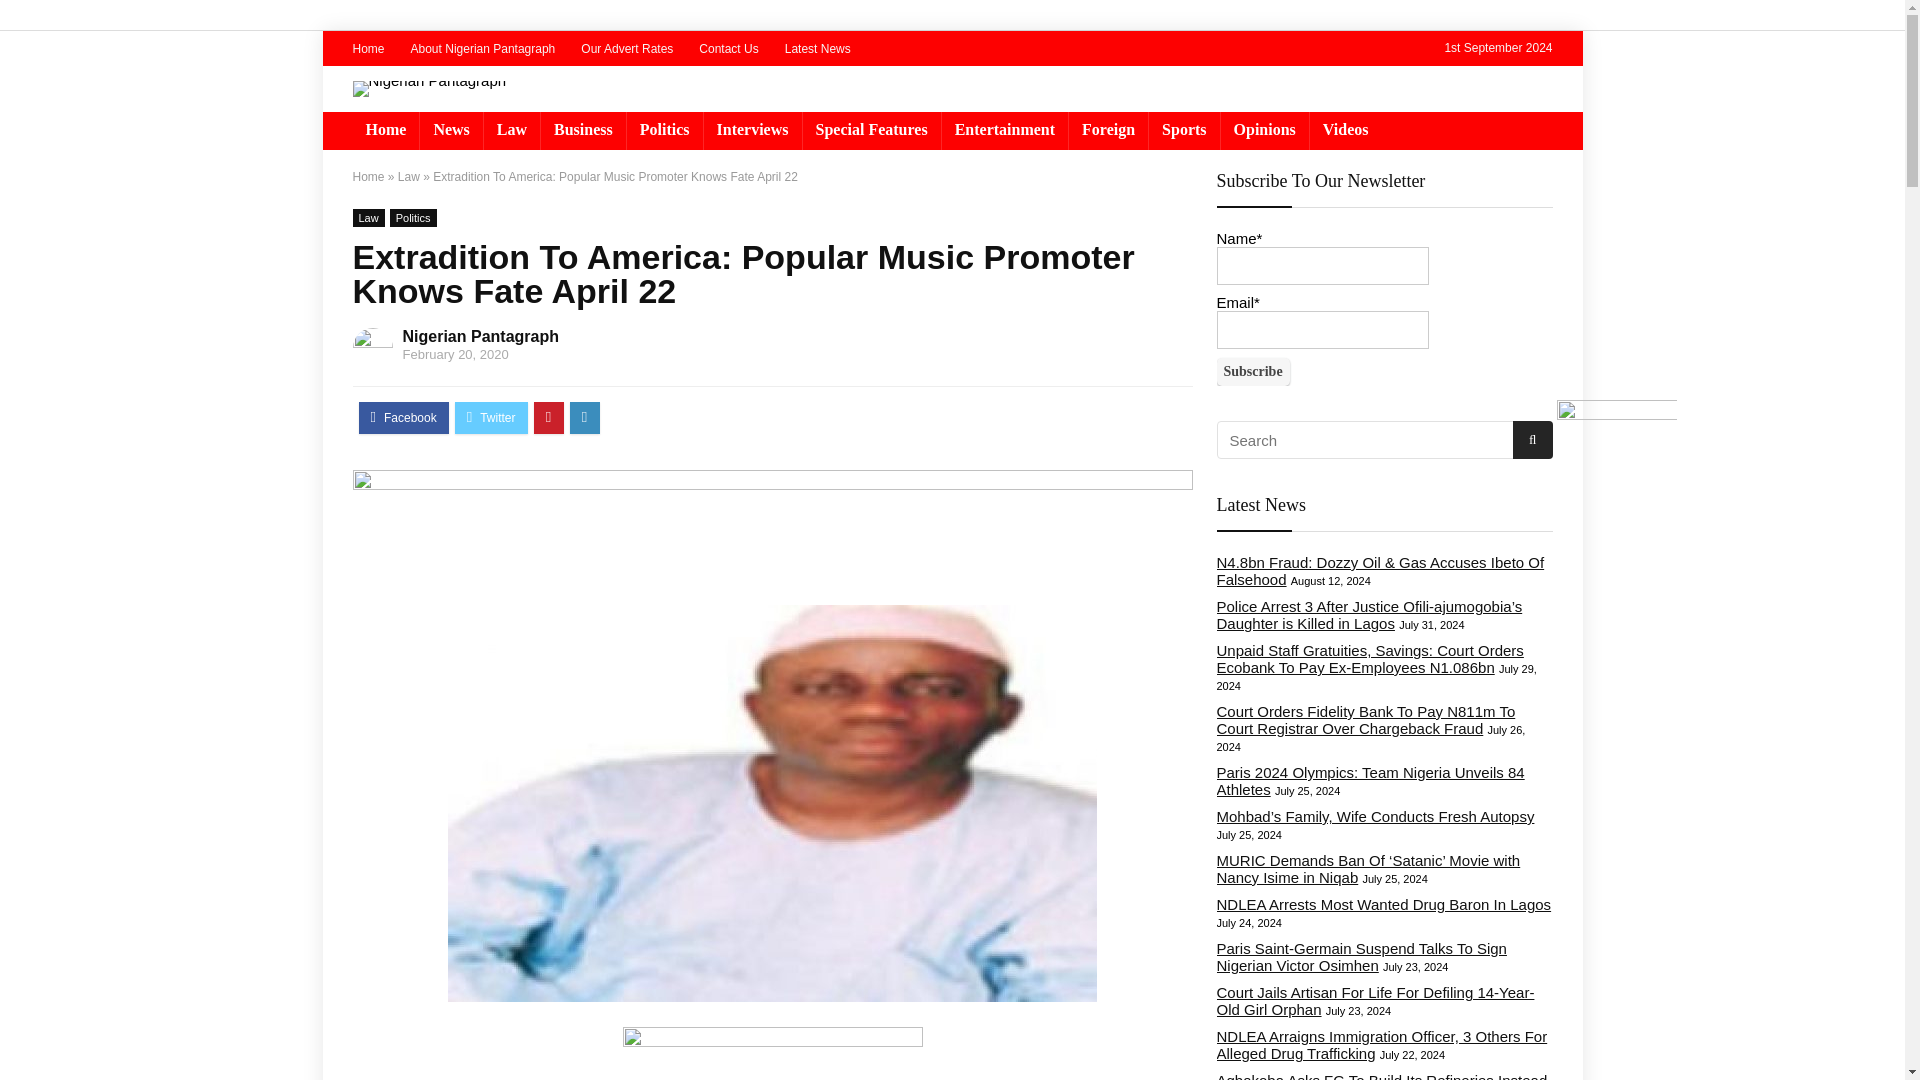  Describe the element at coordinates (511, 131) in the screenshot. I see `Law` at that location.